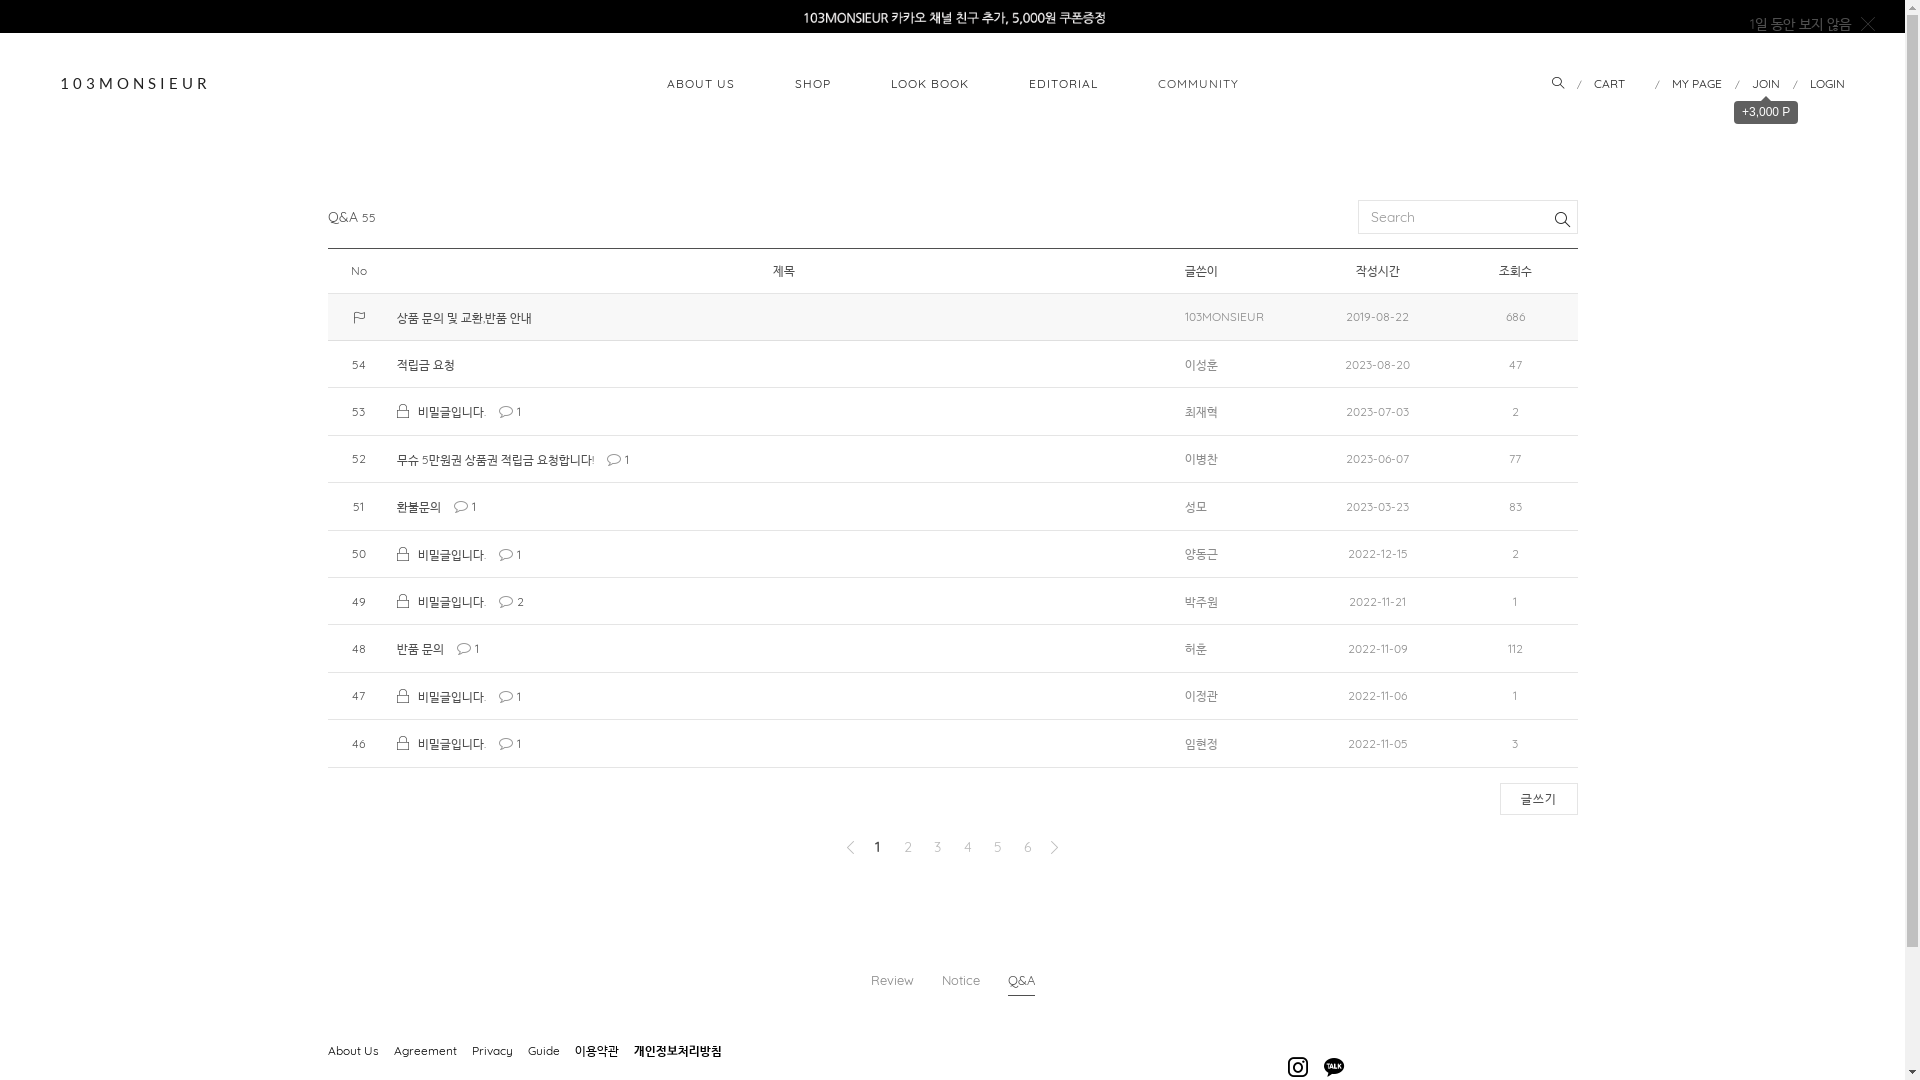 This screenshot has width=1920, height=1080. Describe the element at coordinates (960, 983) in the screenshot. I see `Notice` at that location.